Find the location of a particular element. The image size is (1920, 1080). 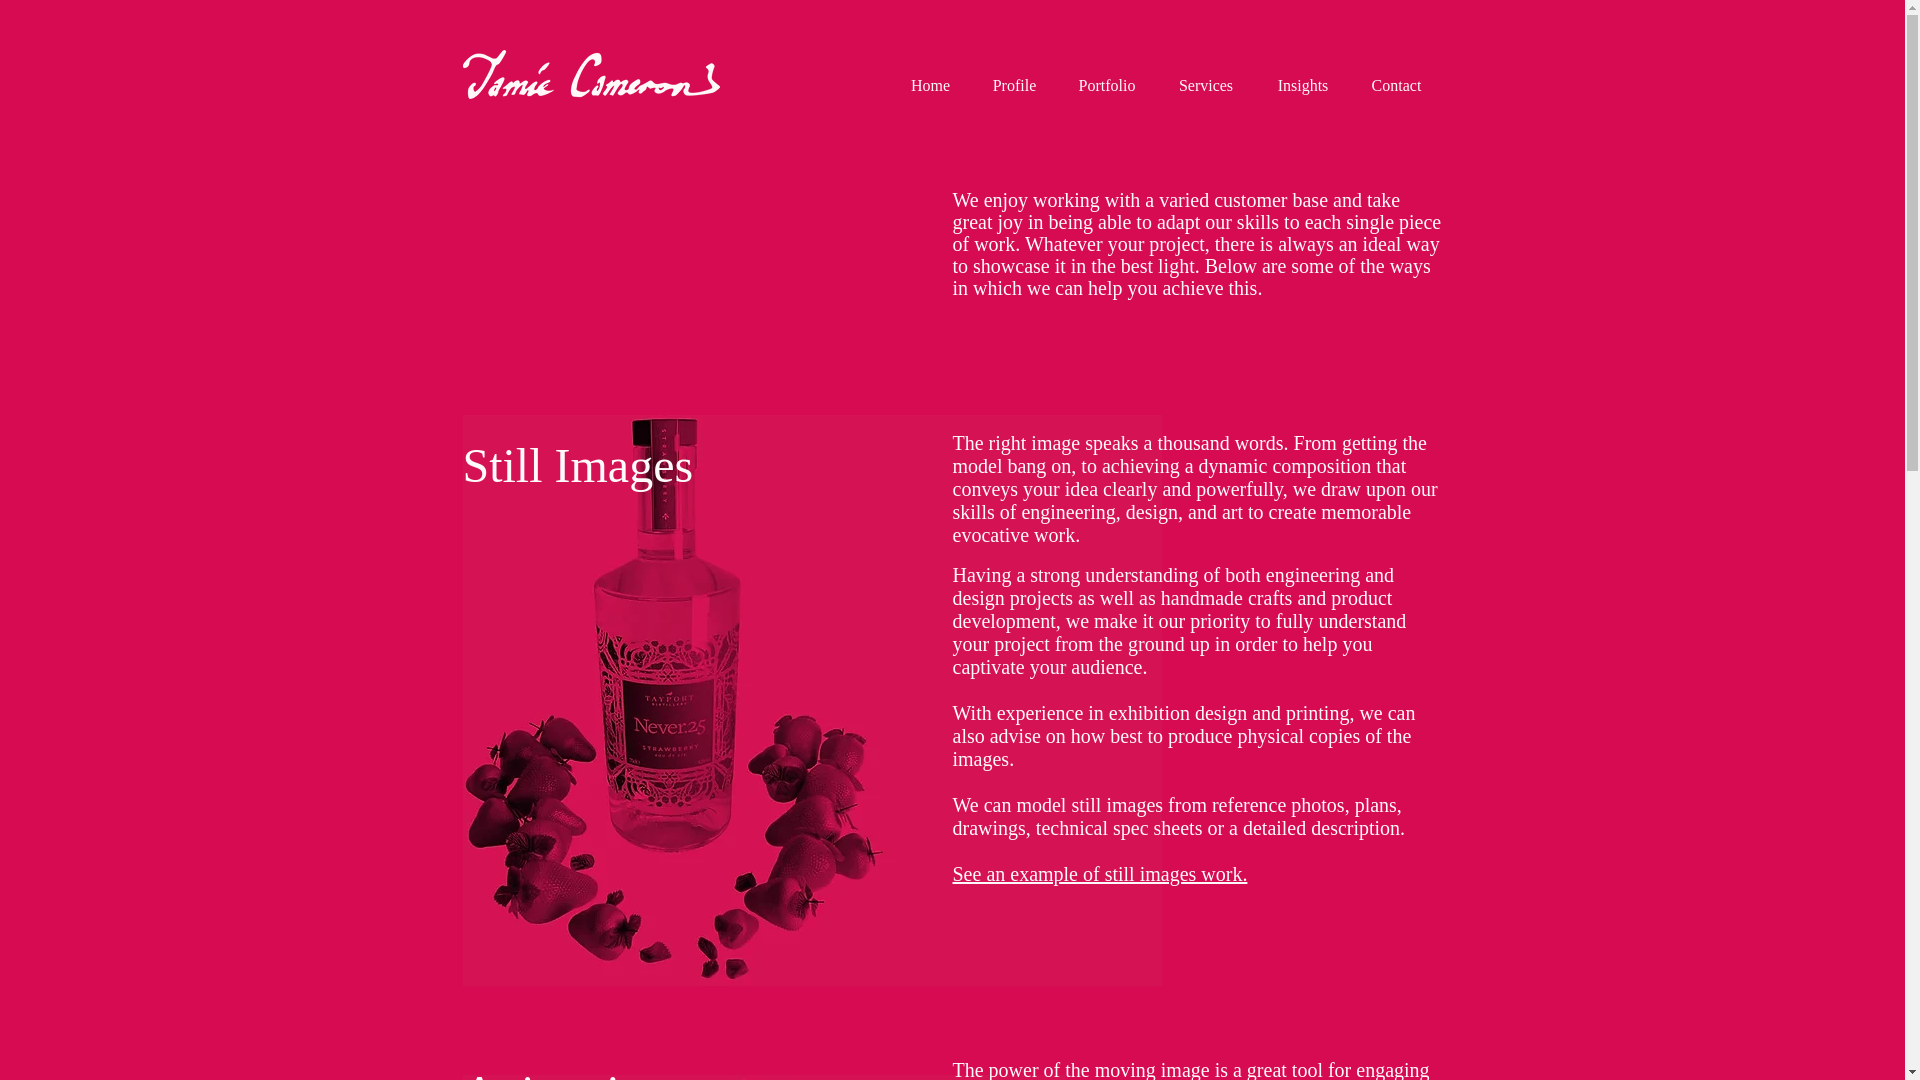

Profile is located at coordinates (1014, 86).